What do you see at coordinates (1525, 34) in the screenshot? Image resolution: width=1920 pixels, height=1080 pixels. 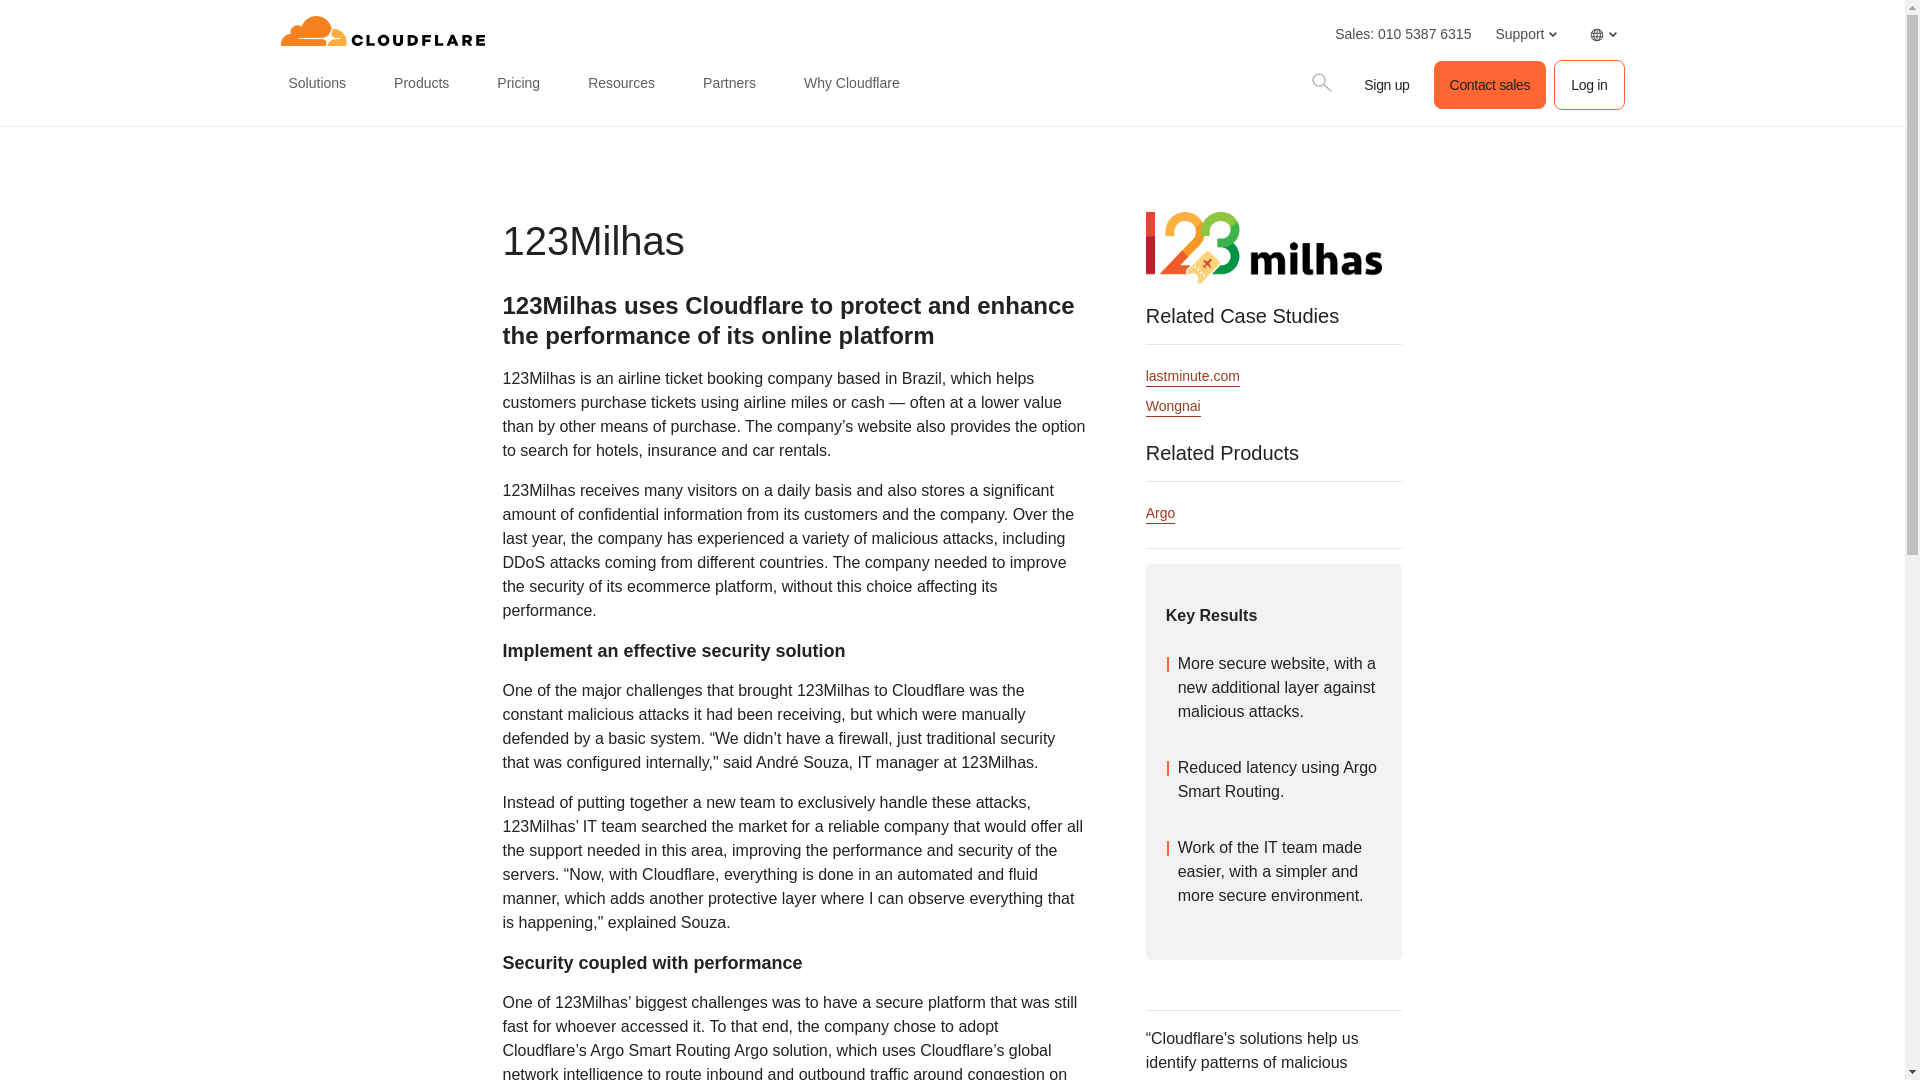 I see `Support` at bounding box center [1525, 34].